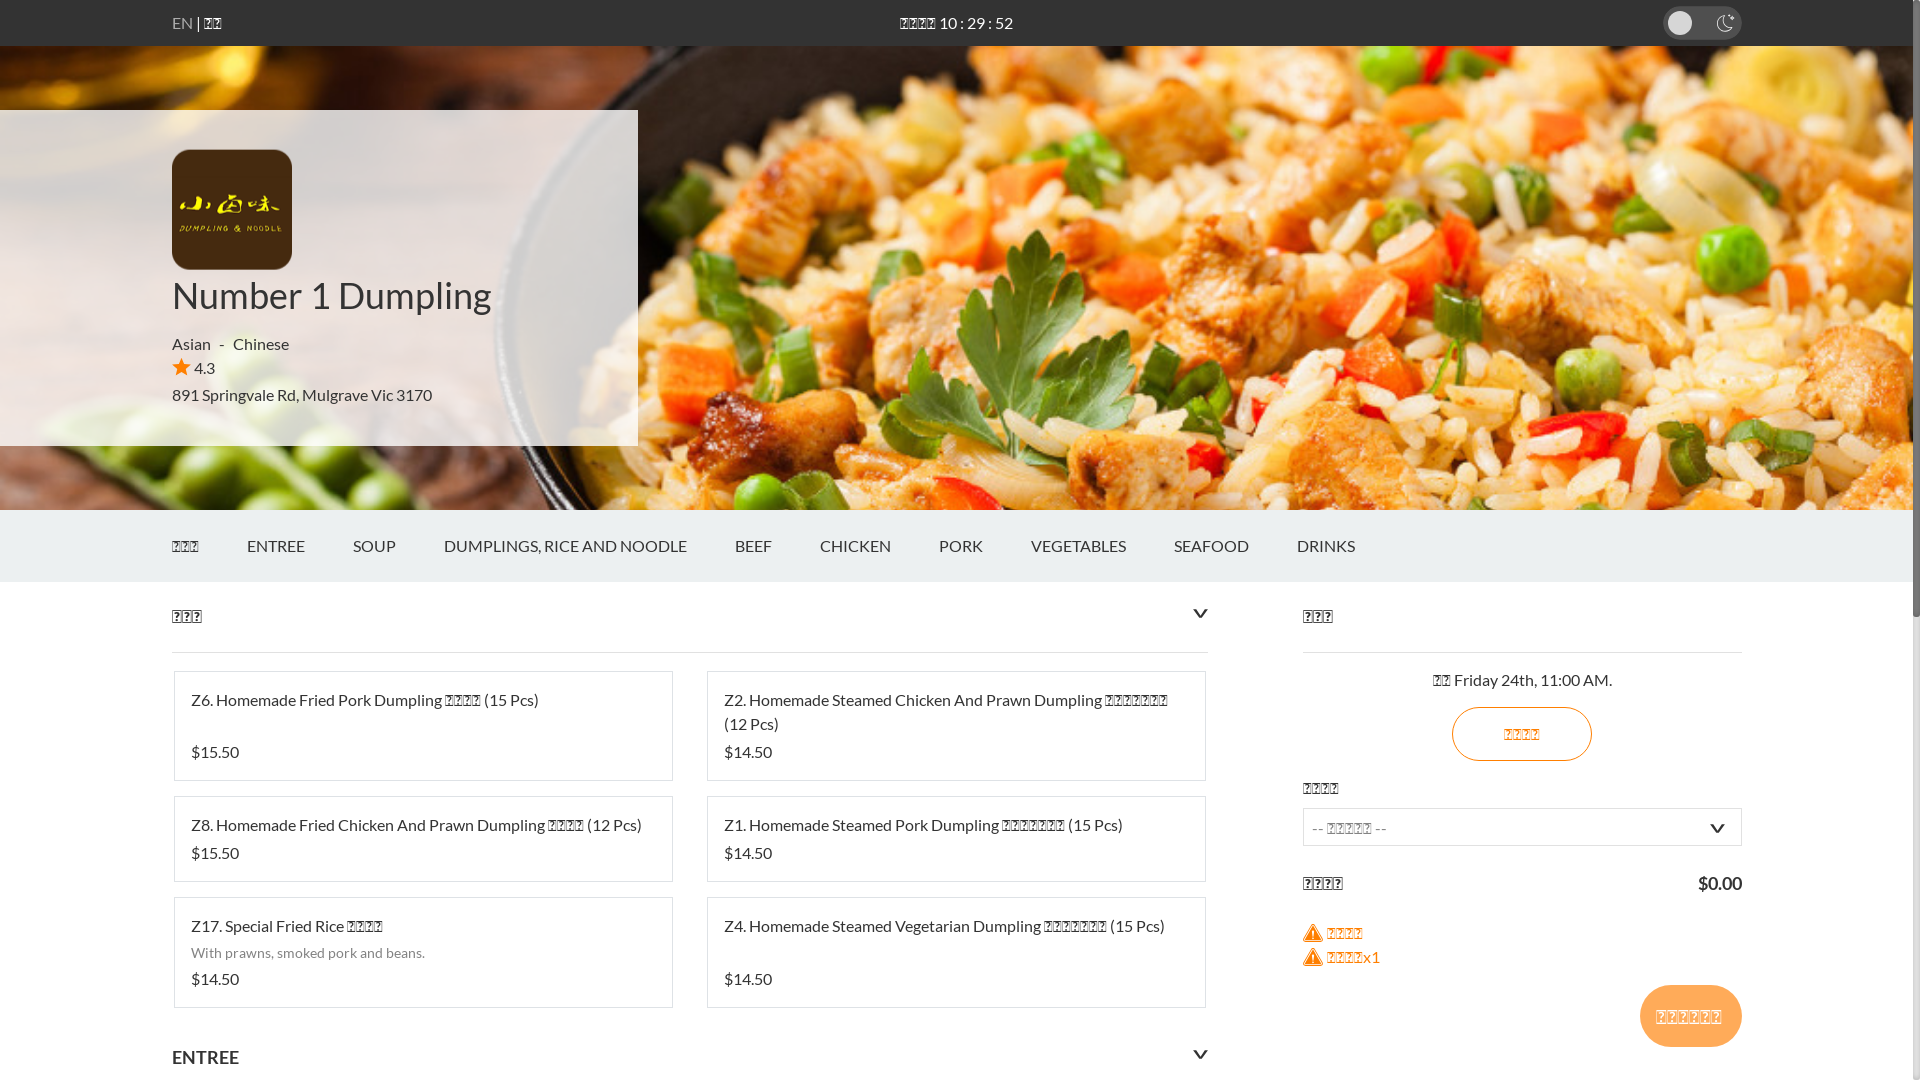  I want to click on EN, so click(182, 22).